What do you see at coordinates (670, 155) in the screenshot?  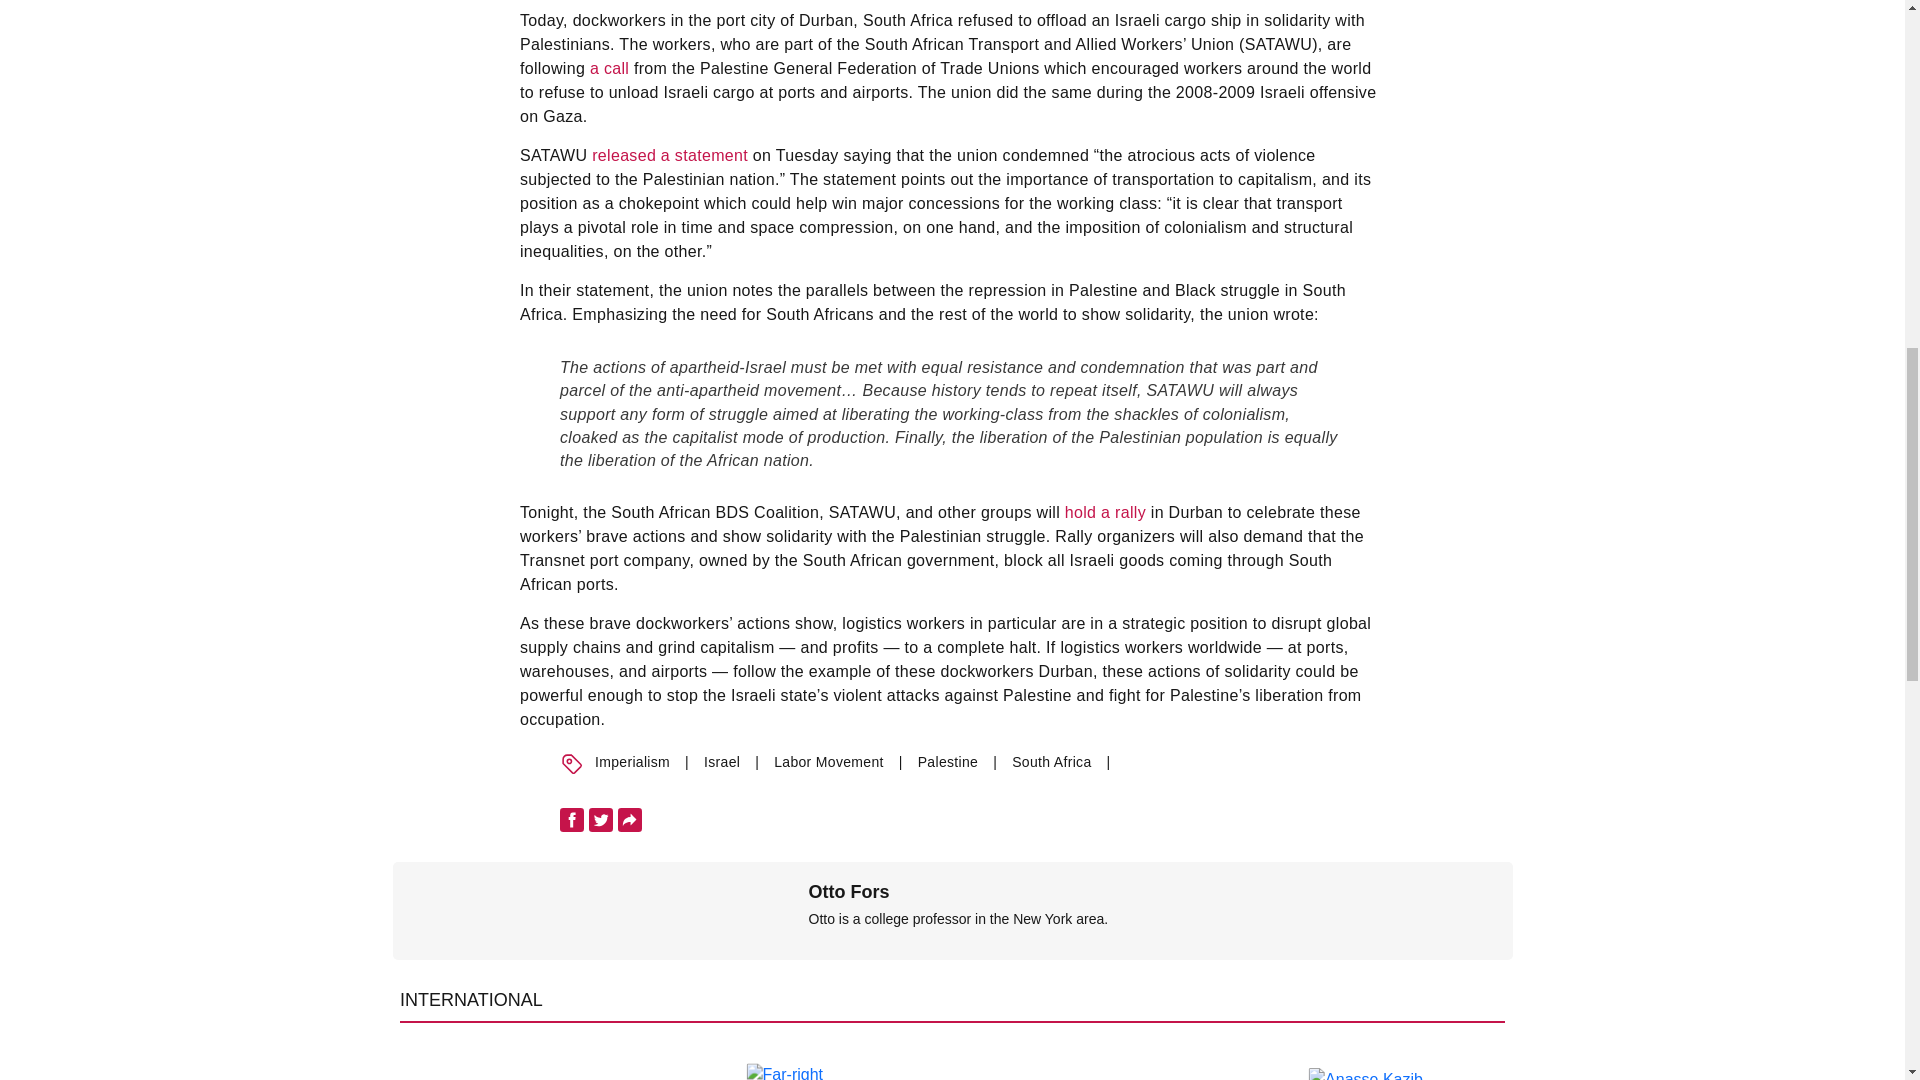 I see `released a statement` at bounding box center [670, 155].